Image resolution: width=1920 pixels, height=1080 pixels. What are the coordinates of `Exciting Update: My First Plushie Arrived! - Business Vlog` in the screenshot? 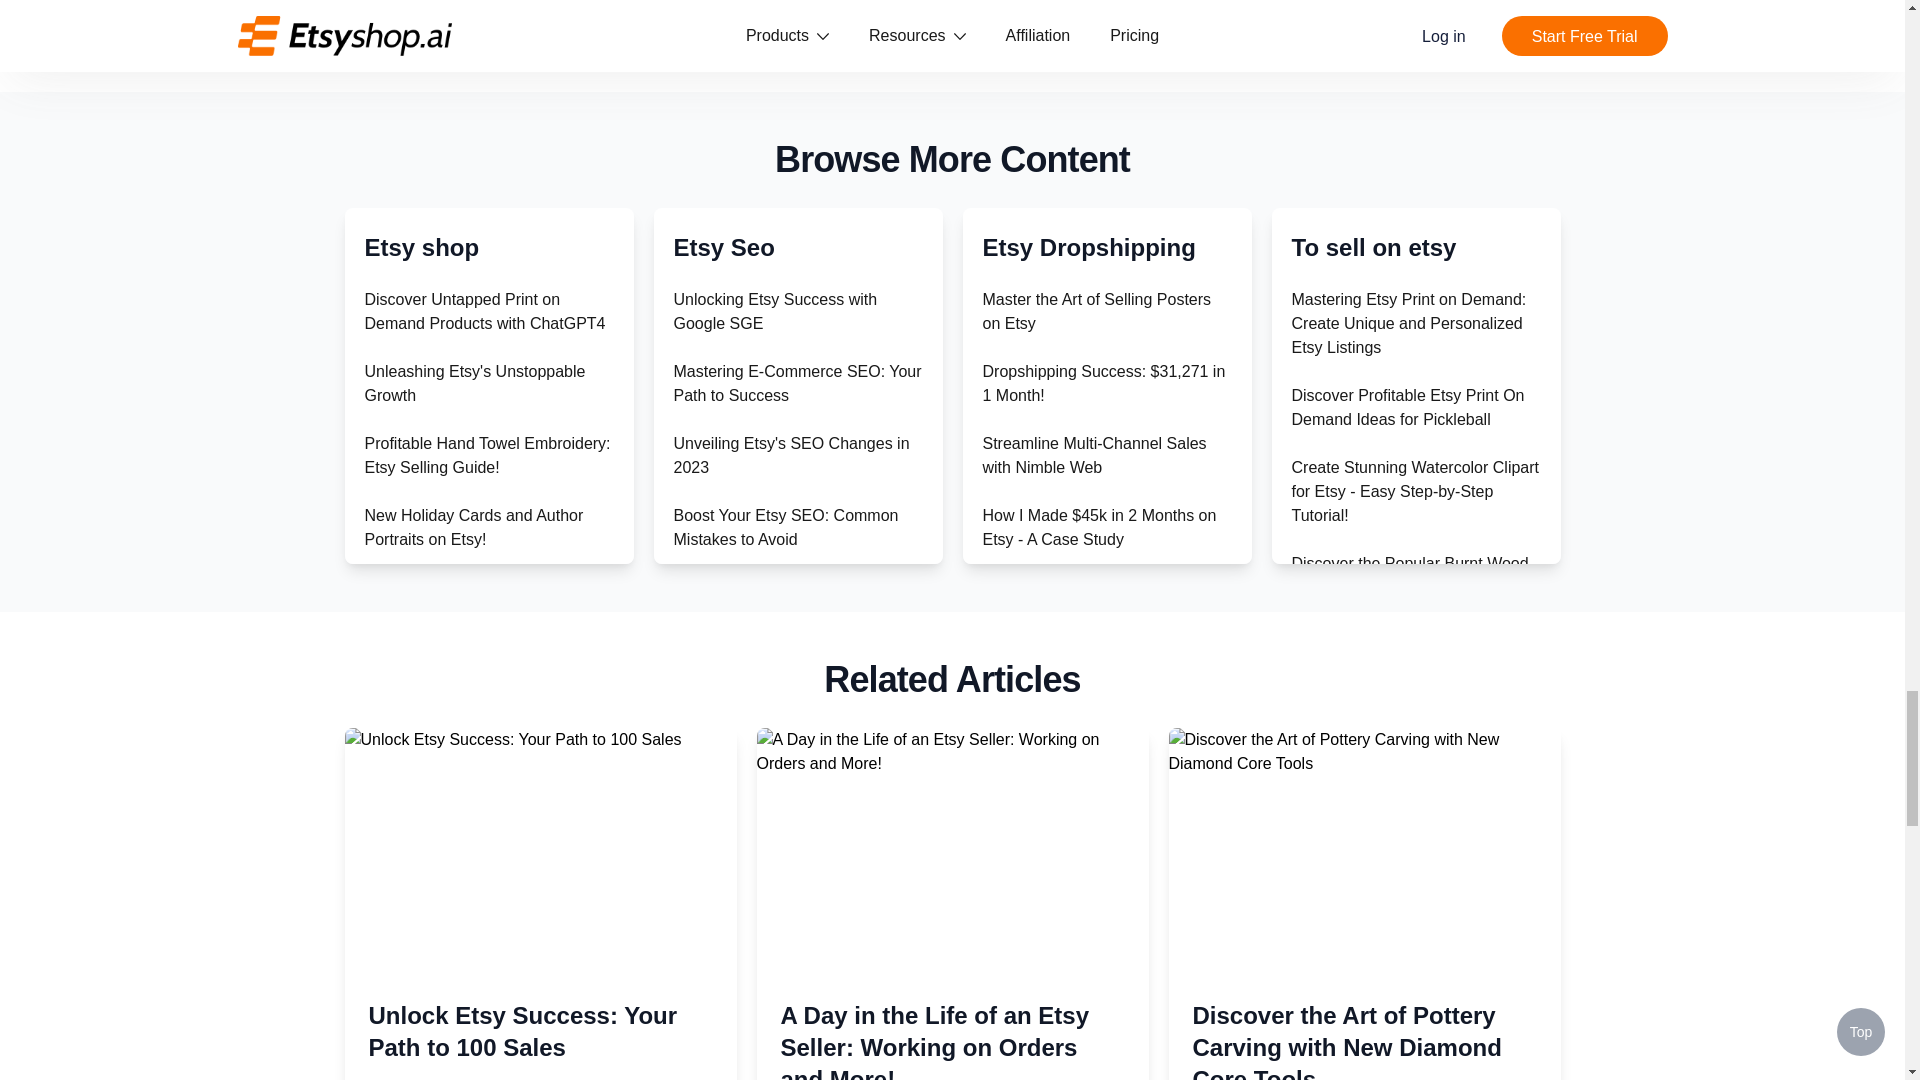 It's located at (482, 672).